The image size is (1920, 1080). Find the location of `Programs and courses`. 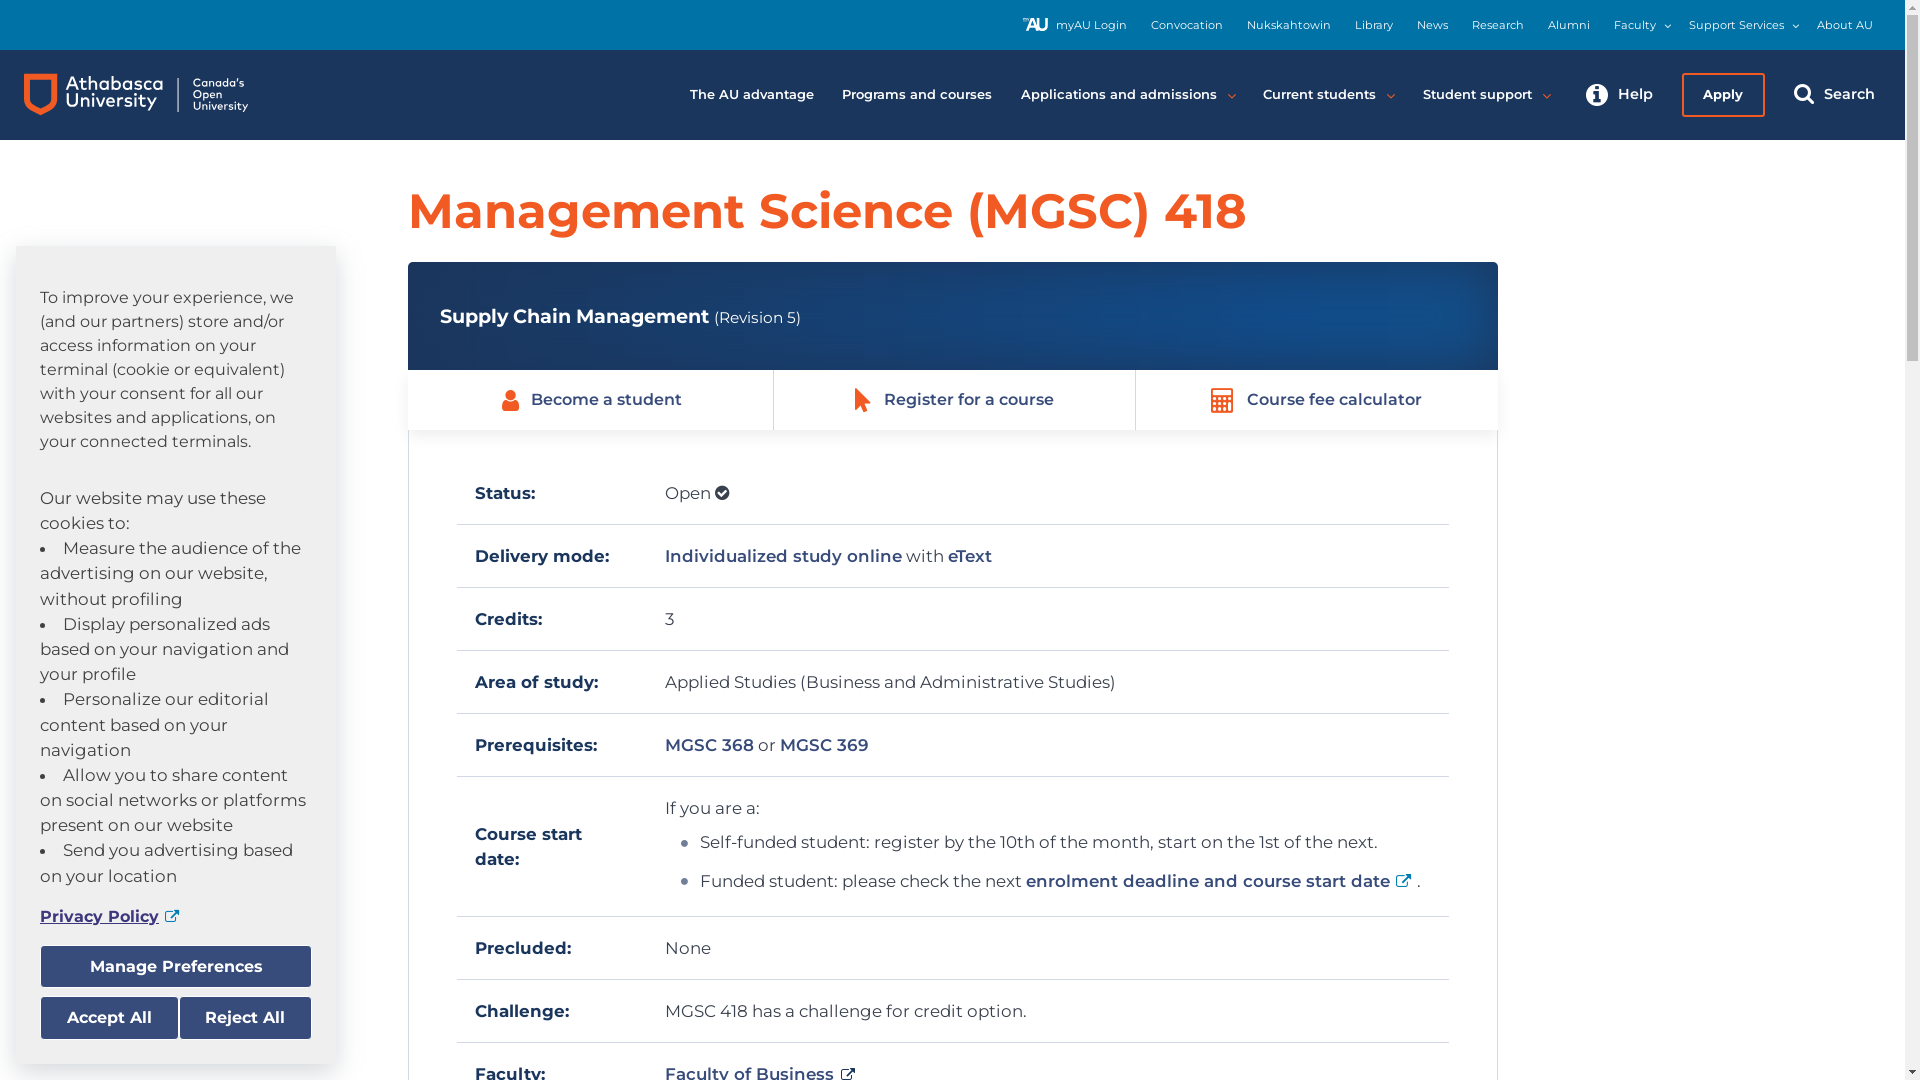

Programs and courses is located at coordinates (918, 95).